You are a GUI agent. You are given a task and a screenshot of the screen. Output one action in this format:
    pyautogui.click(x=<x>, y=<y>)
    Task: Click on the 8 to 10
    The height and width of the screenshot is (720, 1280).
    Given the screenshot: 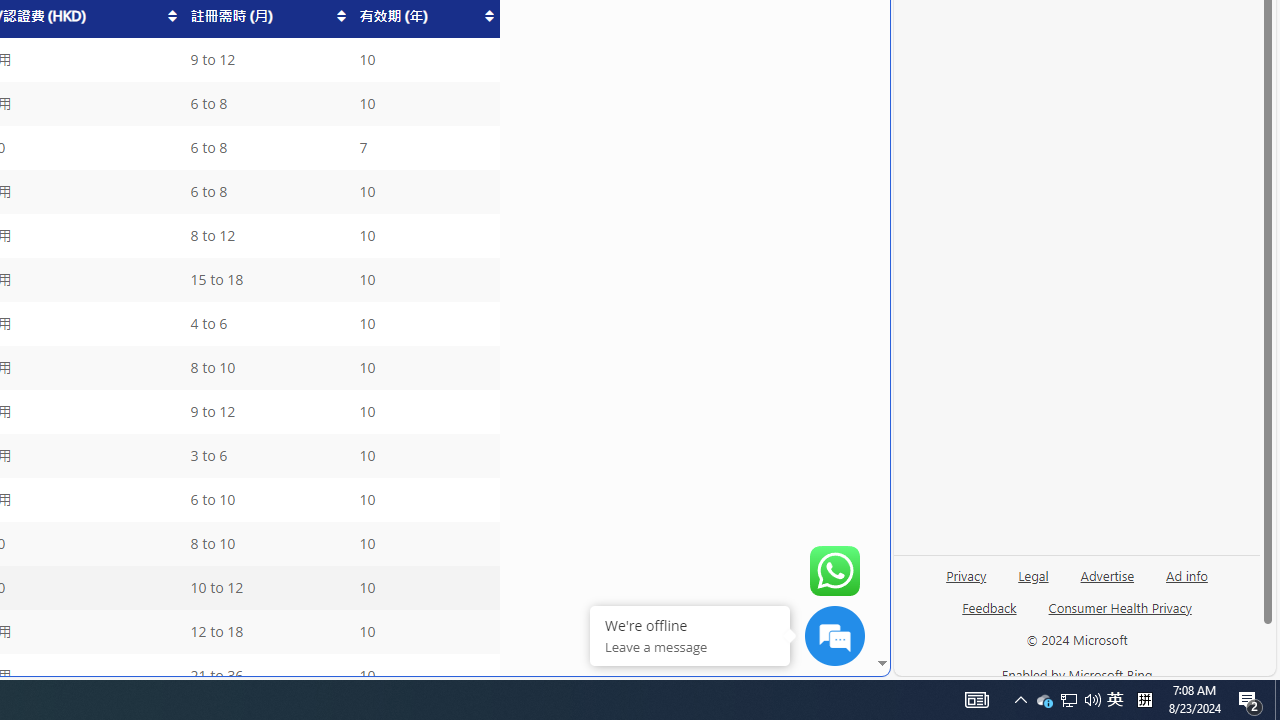 What is the action you would take?
    pyautogui.click(x=266, y=544)
    